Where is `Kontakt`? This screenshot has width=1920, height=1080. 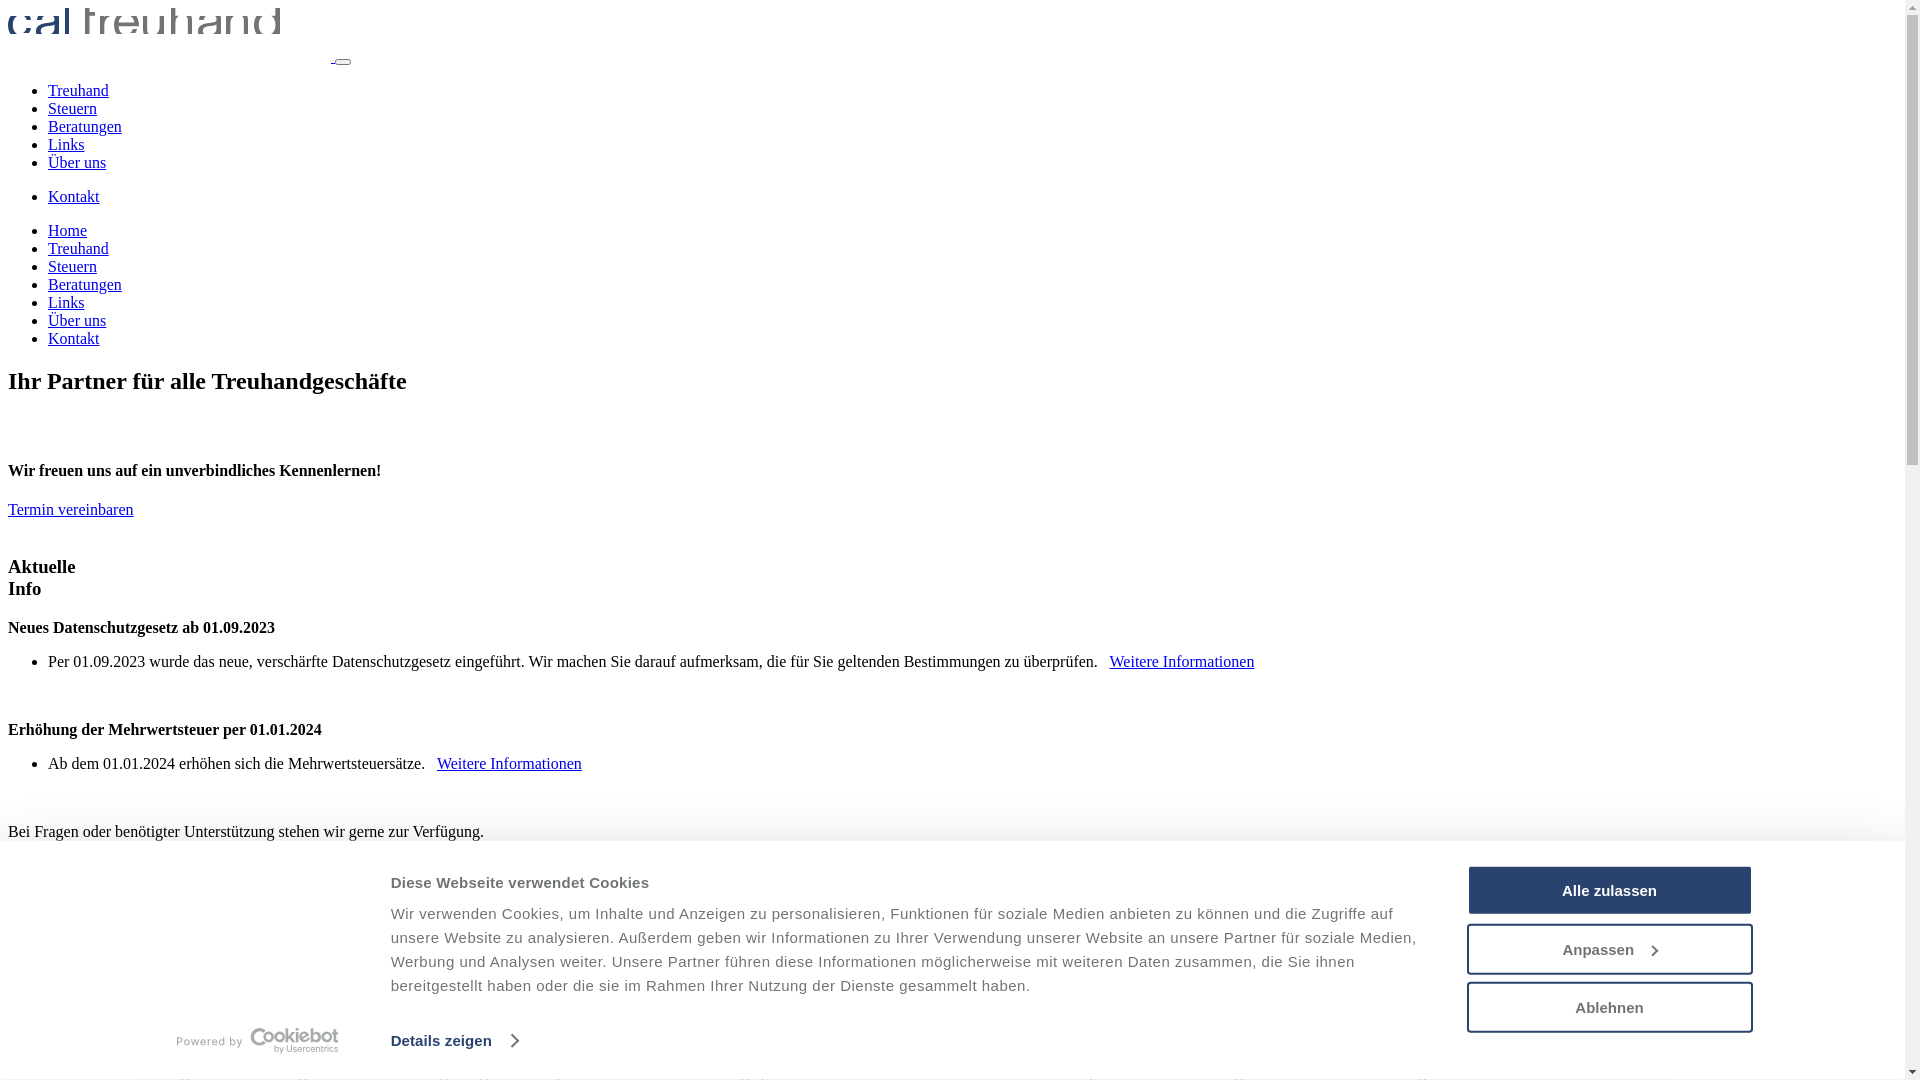
Kontakt is located at coordinates (74, 196).